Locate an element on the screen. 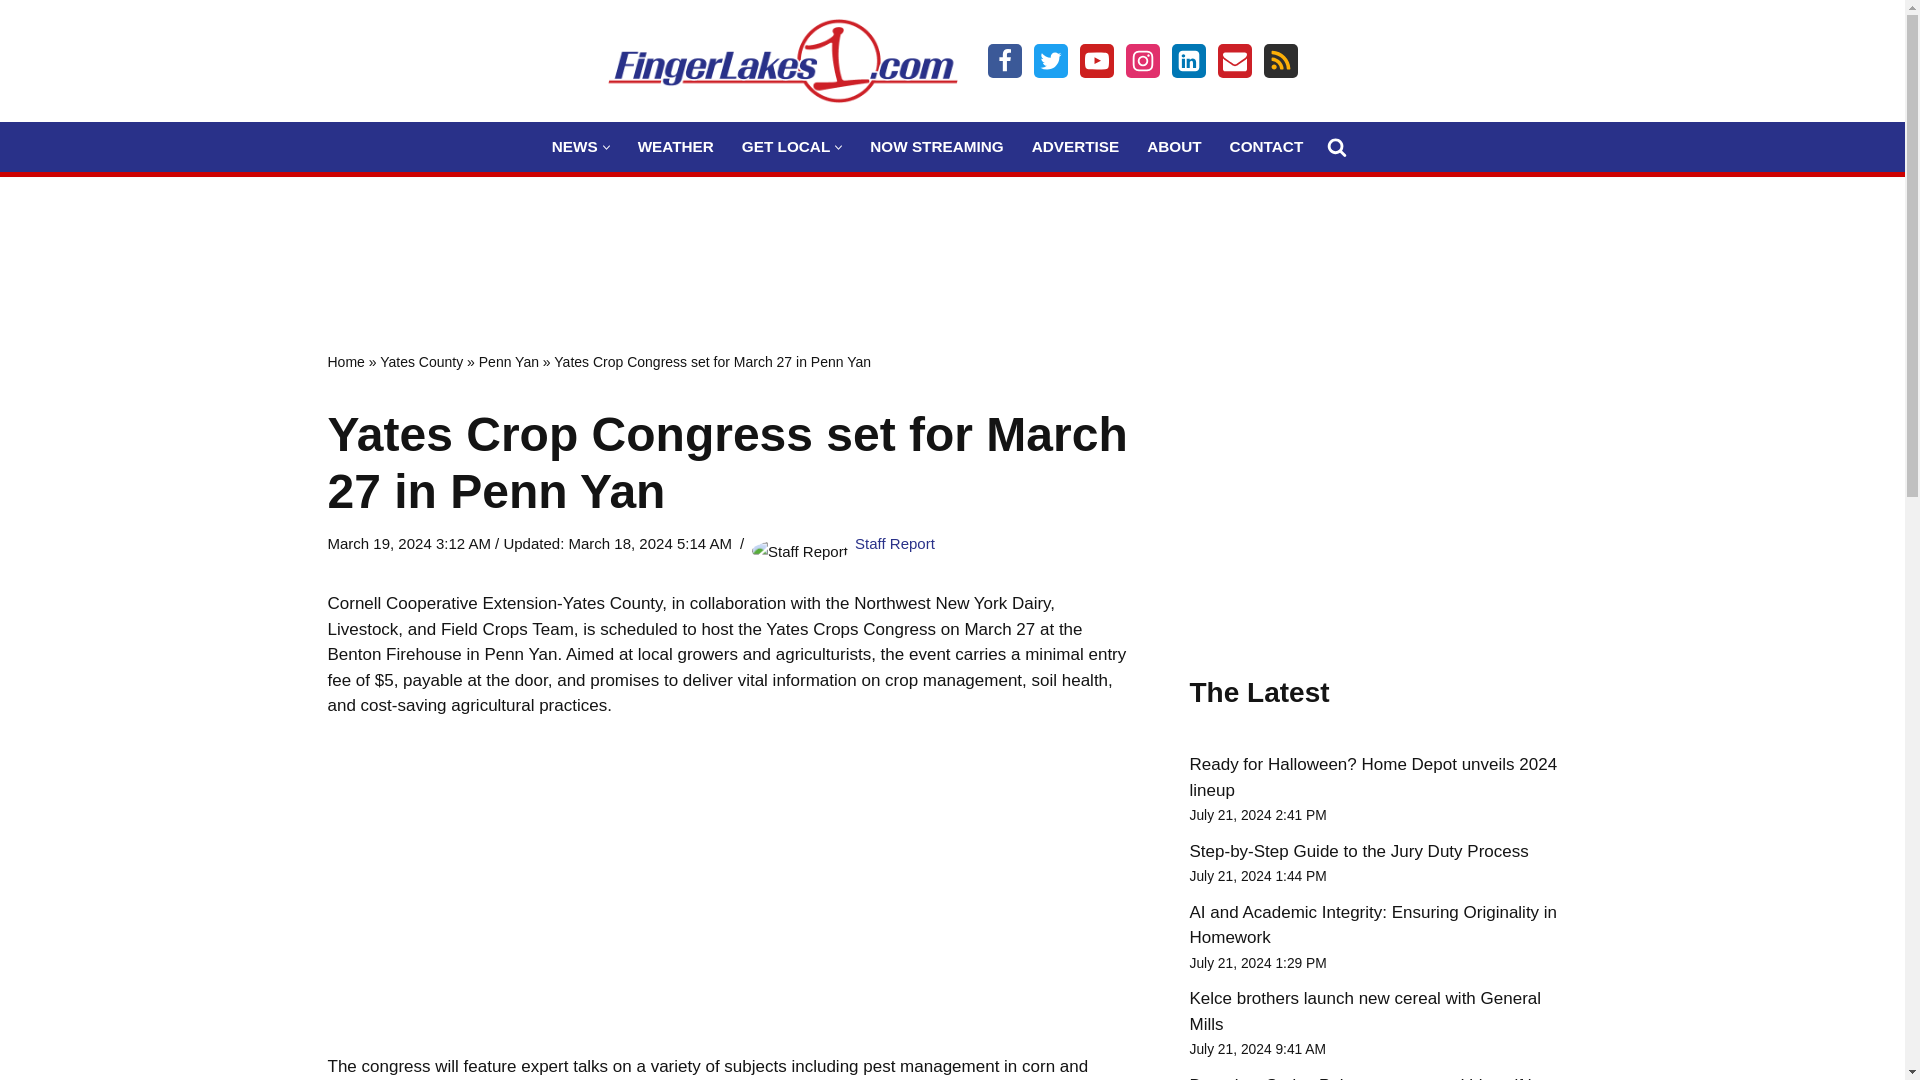 This screenshot has width=1920, height=1080. ADVERTISE is located at coordinates (1076, 146).